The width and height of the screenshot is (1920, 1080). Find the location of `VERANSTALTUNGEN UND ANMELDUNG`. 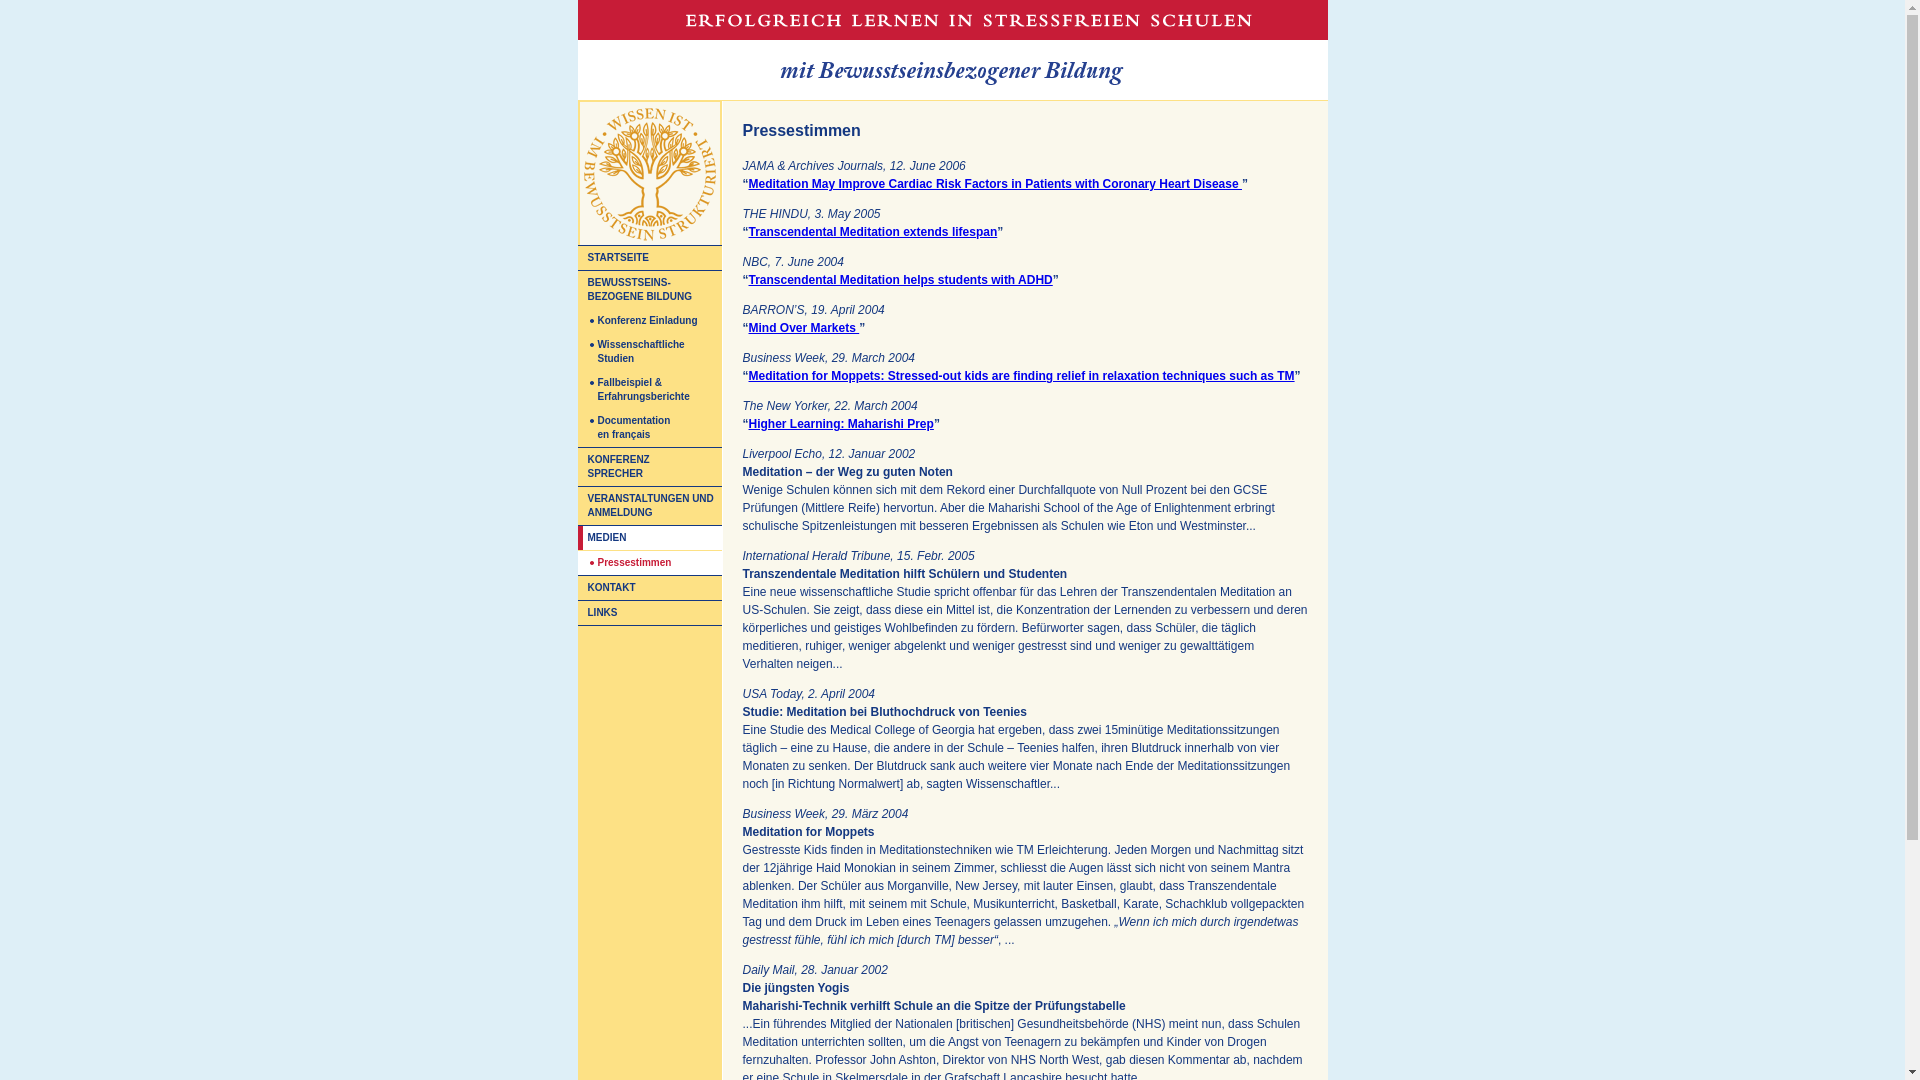

VERANSTALTUNGEN UND ANMELDUNG is located at coordinates (650, 506).